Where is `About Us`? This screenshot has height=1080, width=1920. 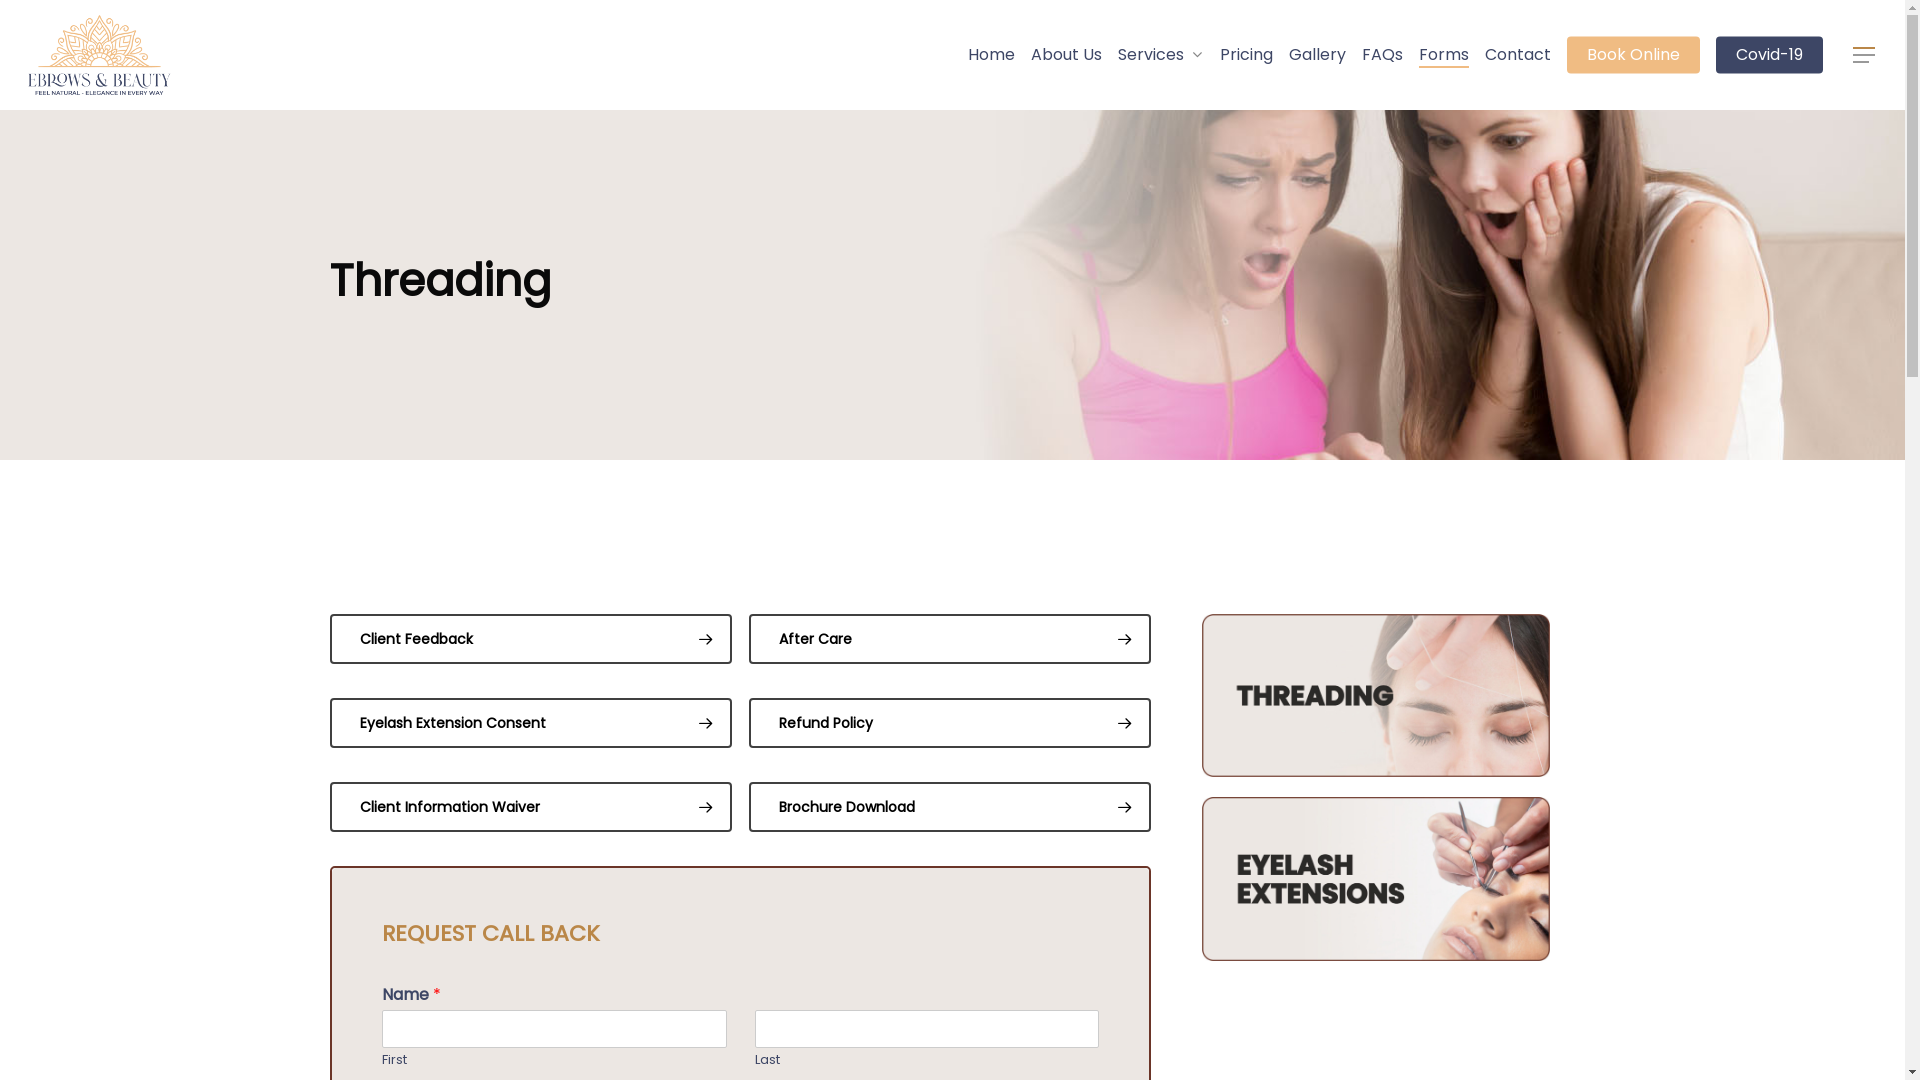 About Us is located at coordinates (1066, 55).